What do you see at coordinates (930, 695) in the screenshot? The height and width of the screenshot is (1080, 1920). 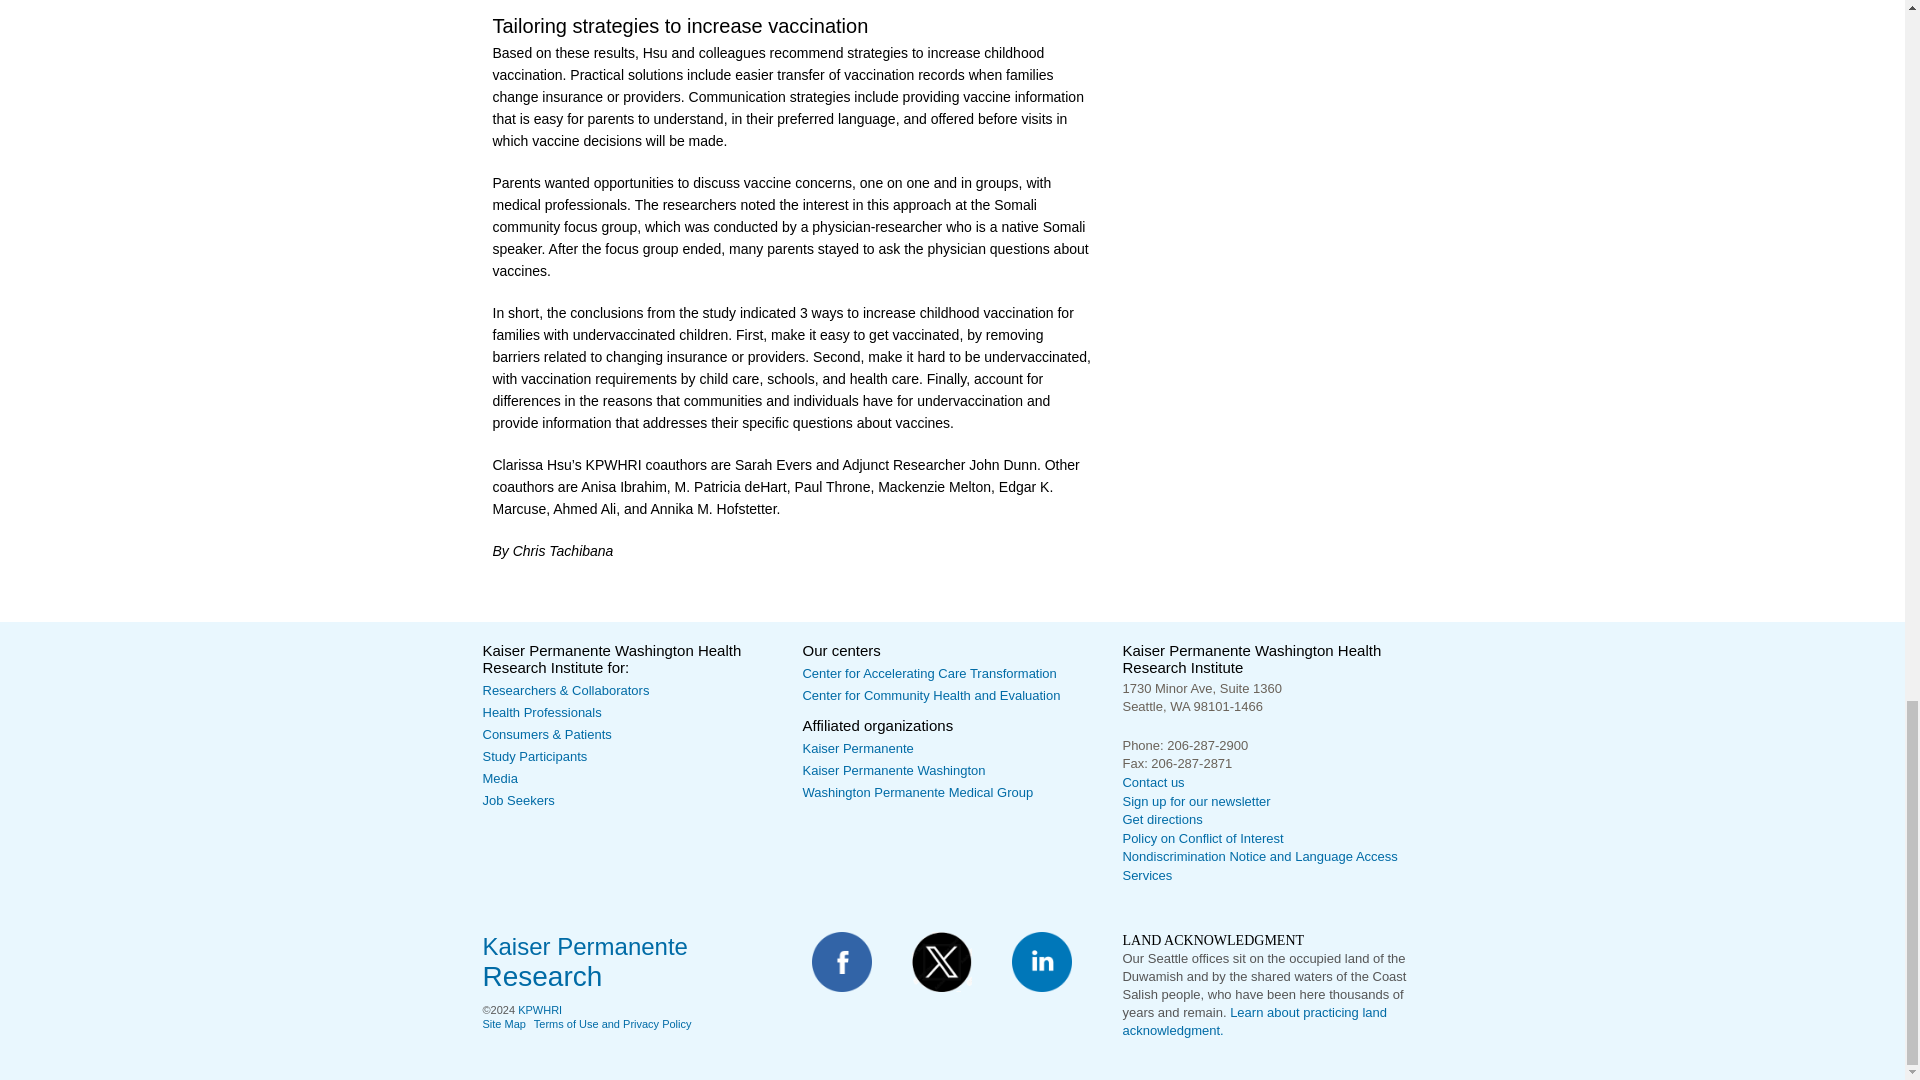 I see `Center for Community Health and Evaluation` at bounding box center [930, 695].